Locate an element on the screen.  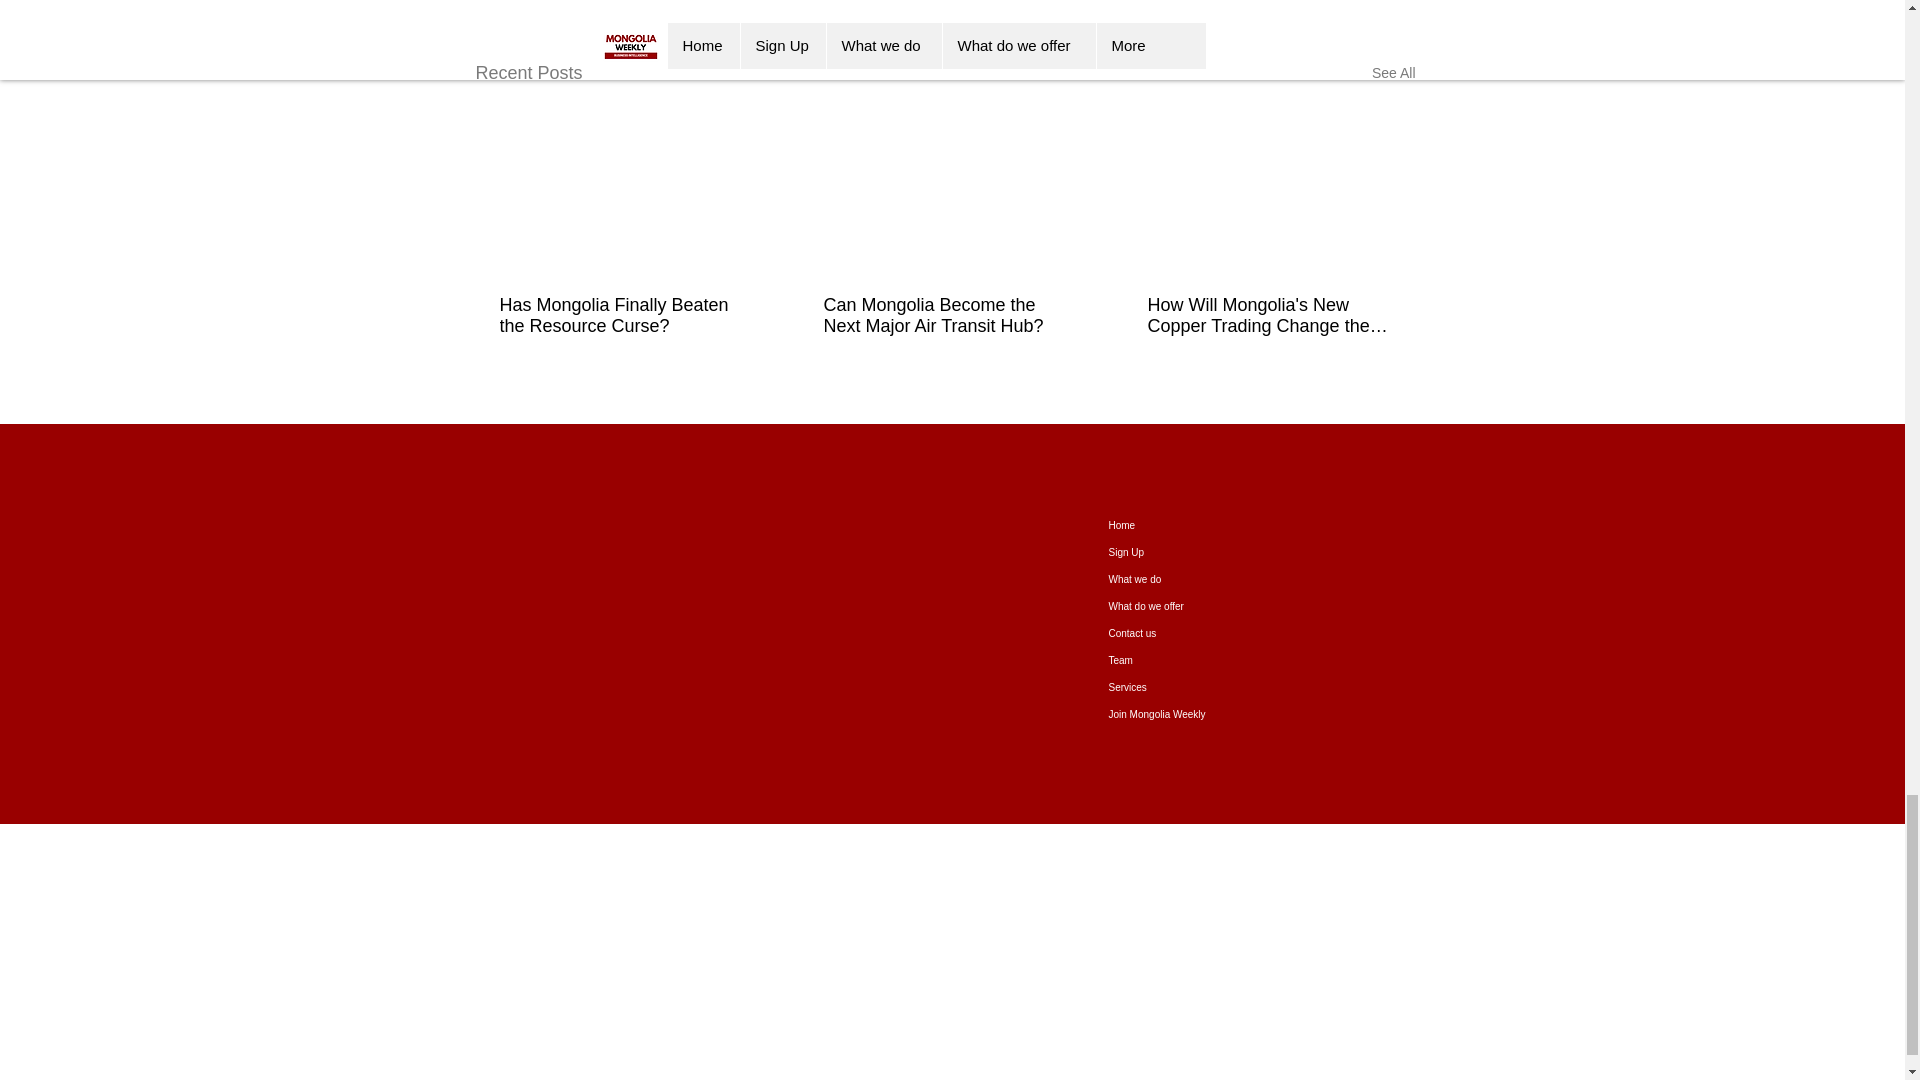
See All is located at coordinates (1394, 72).